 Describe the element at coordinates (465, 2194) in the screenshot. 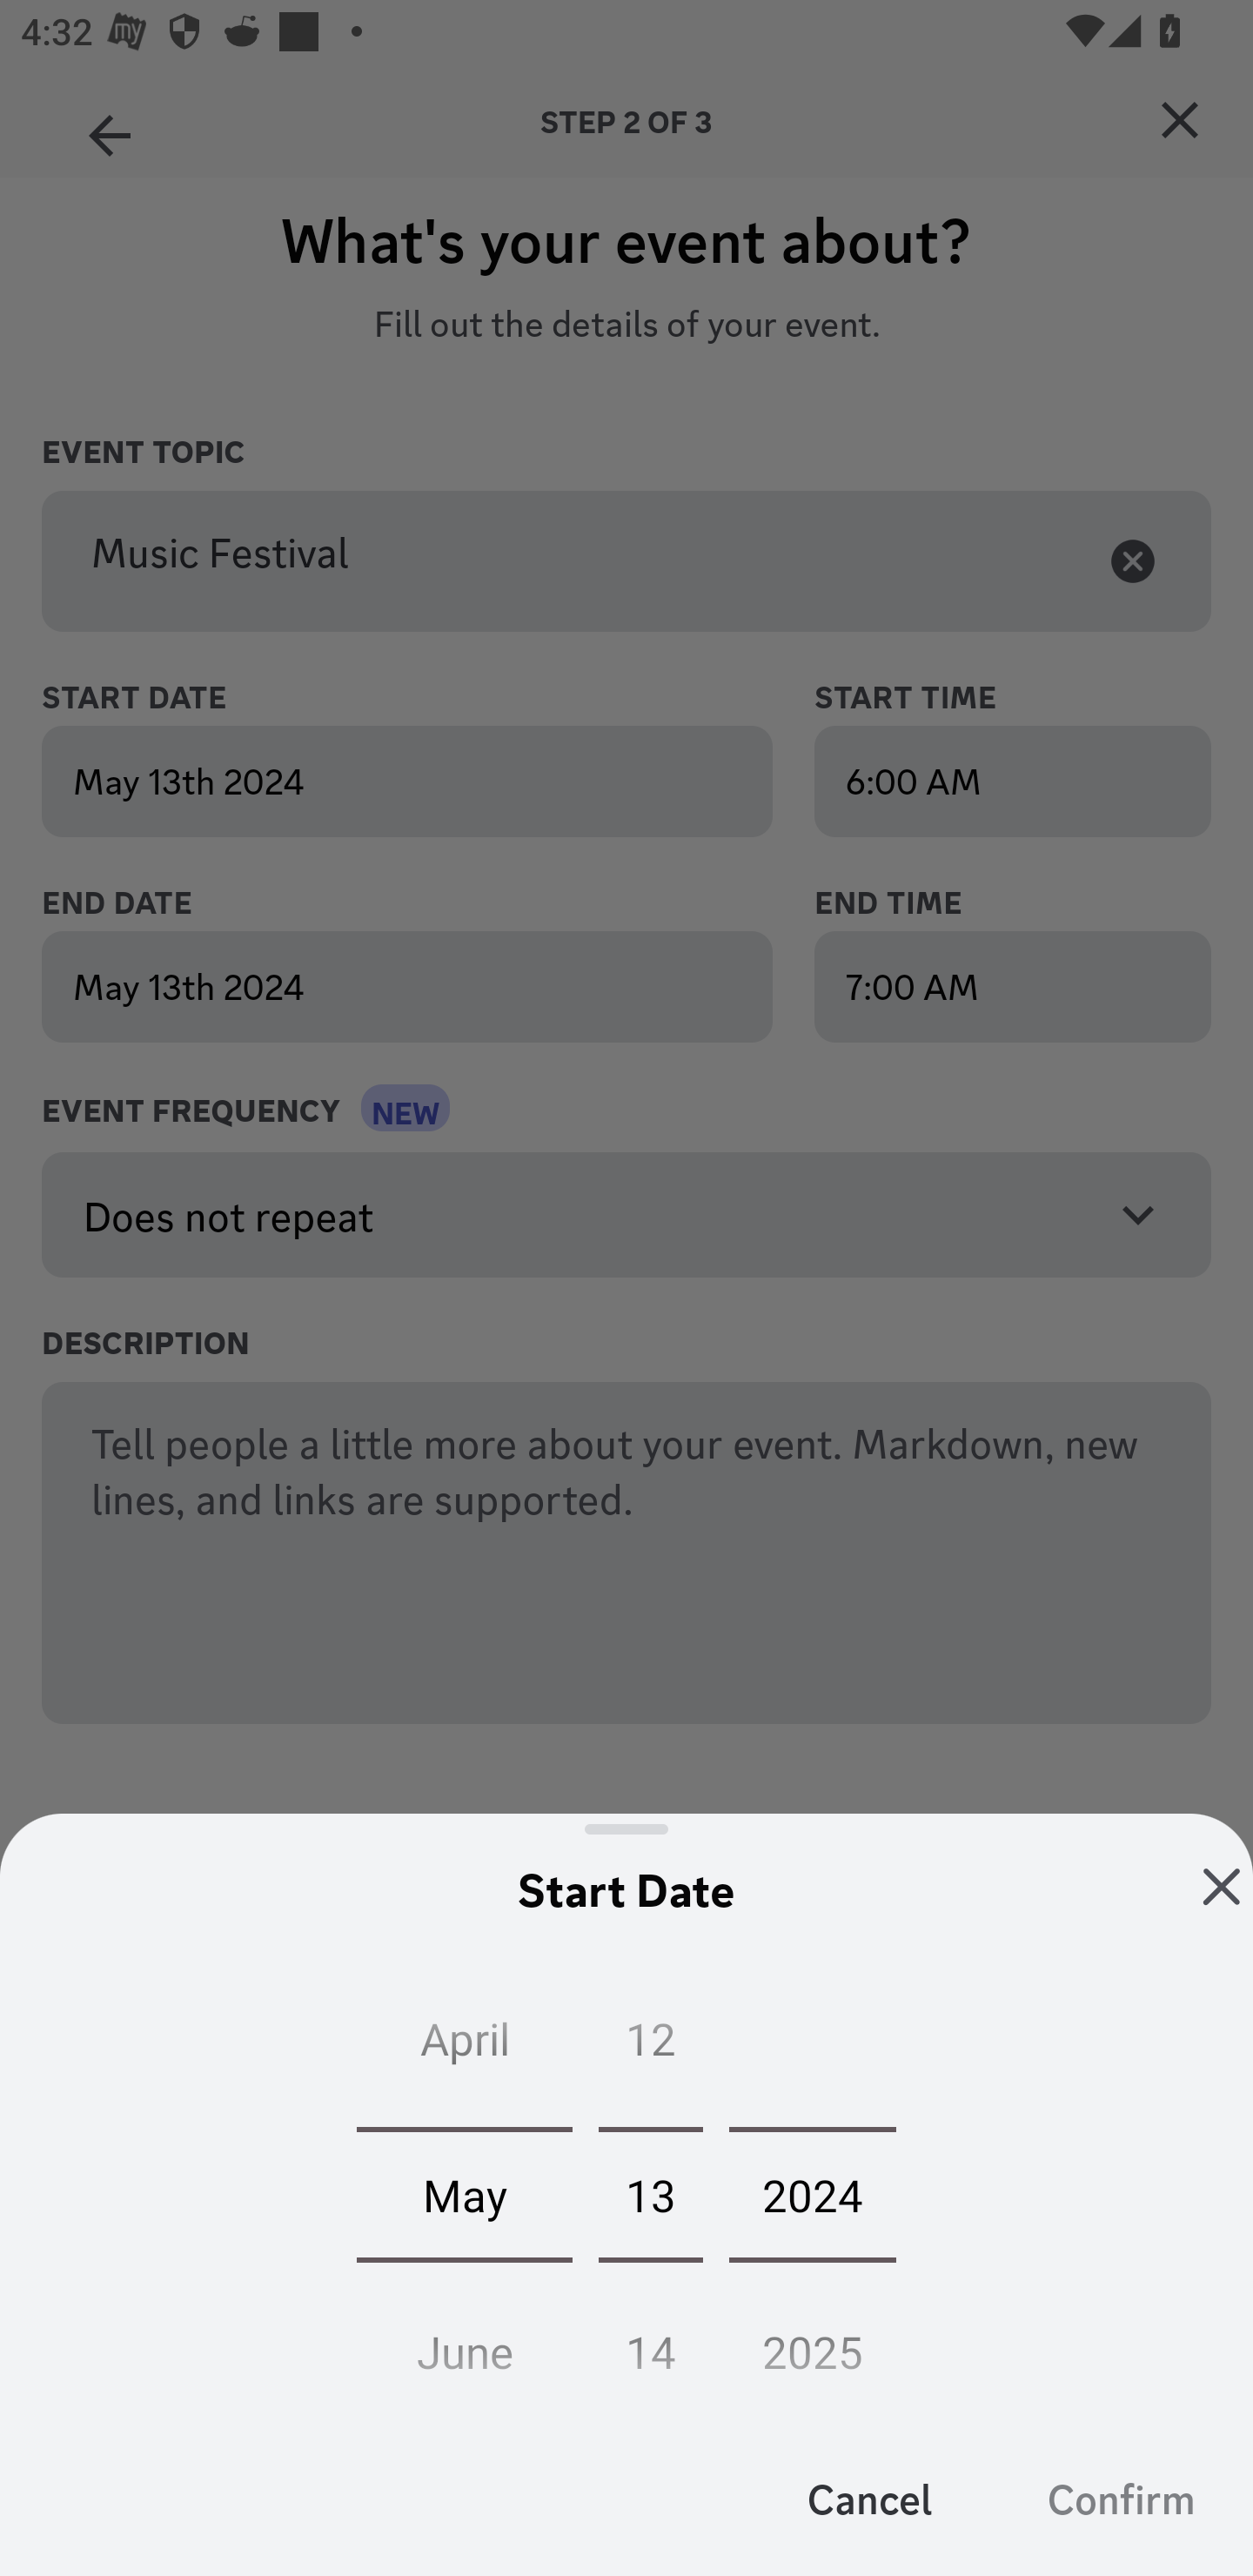

I see `May` at that location.